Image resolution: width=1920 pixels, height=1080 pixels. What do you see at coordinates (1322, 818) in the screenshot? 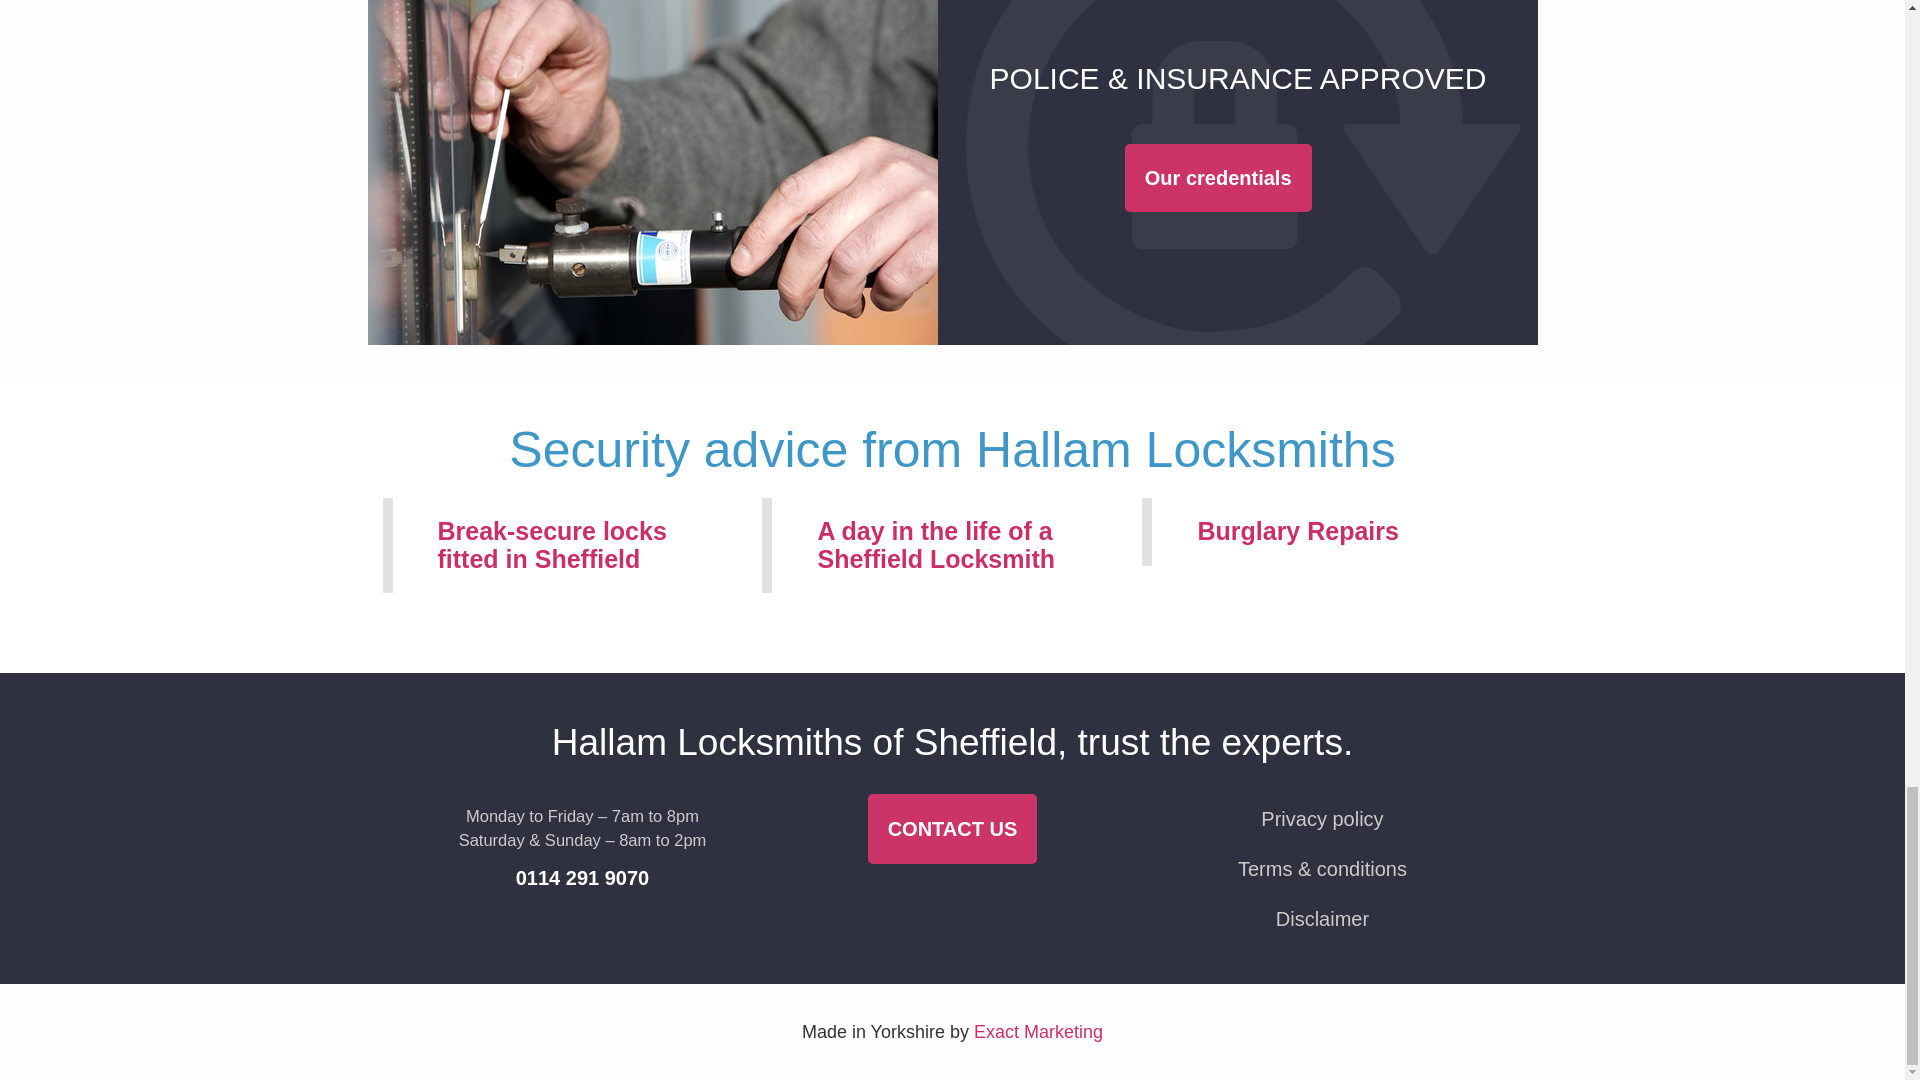
I see `Privacy policy` at bounding box center [1322, 818].